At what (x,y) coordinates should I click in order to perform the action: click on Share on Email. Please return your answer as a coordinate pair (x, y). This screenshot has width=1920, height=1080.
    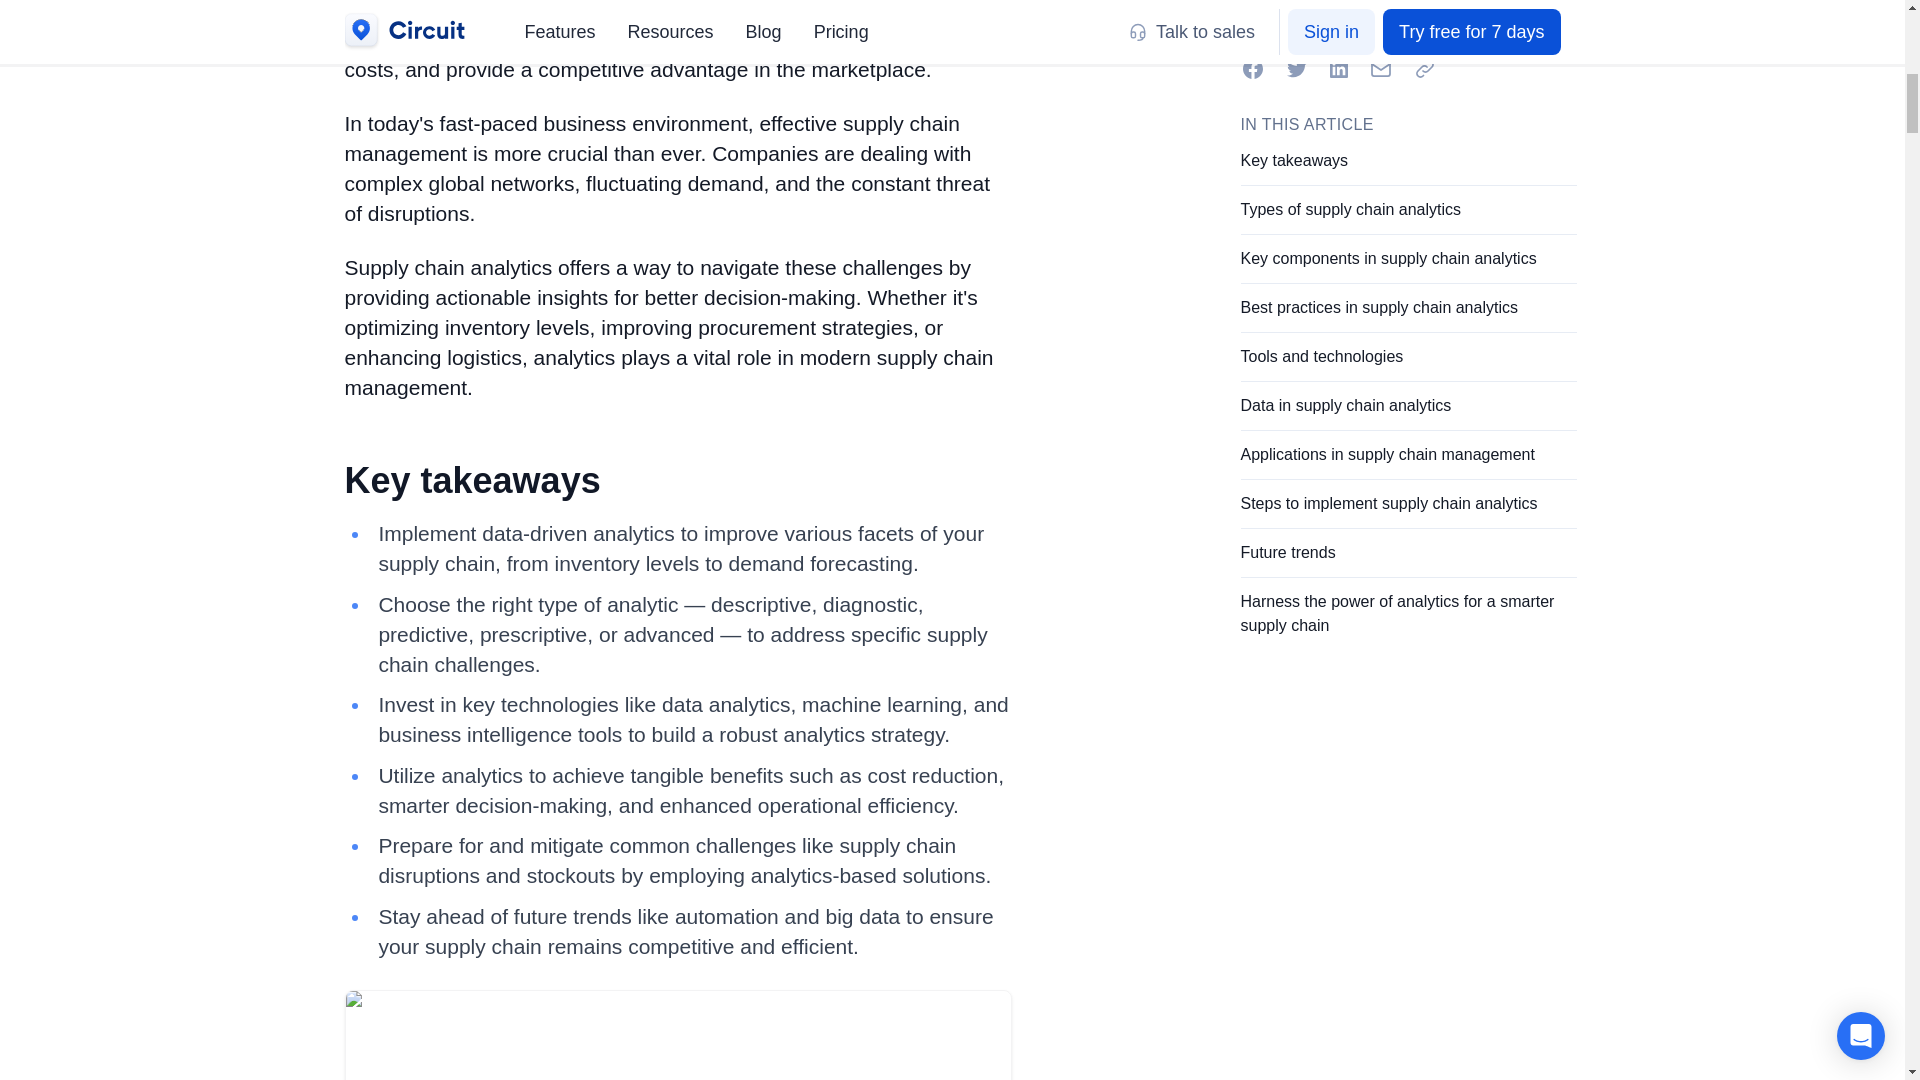
    Looking at the image, I should click on (1379, 68).